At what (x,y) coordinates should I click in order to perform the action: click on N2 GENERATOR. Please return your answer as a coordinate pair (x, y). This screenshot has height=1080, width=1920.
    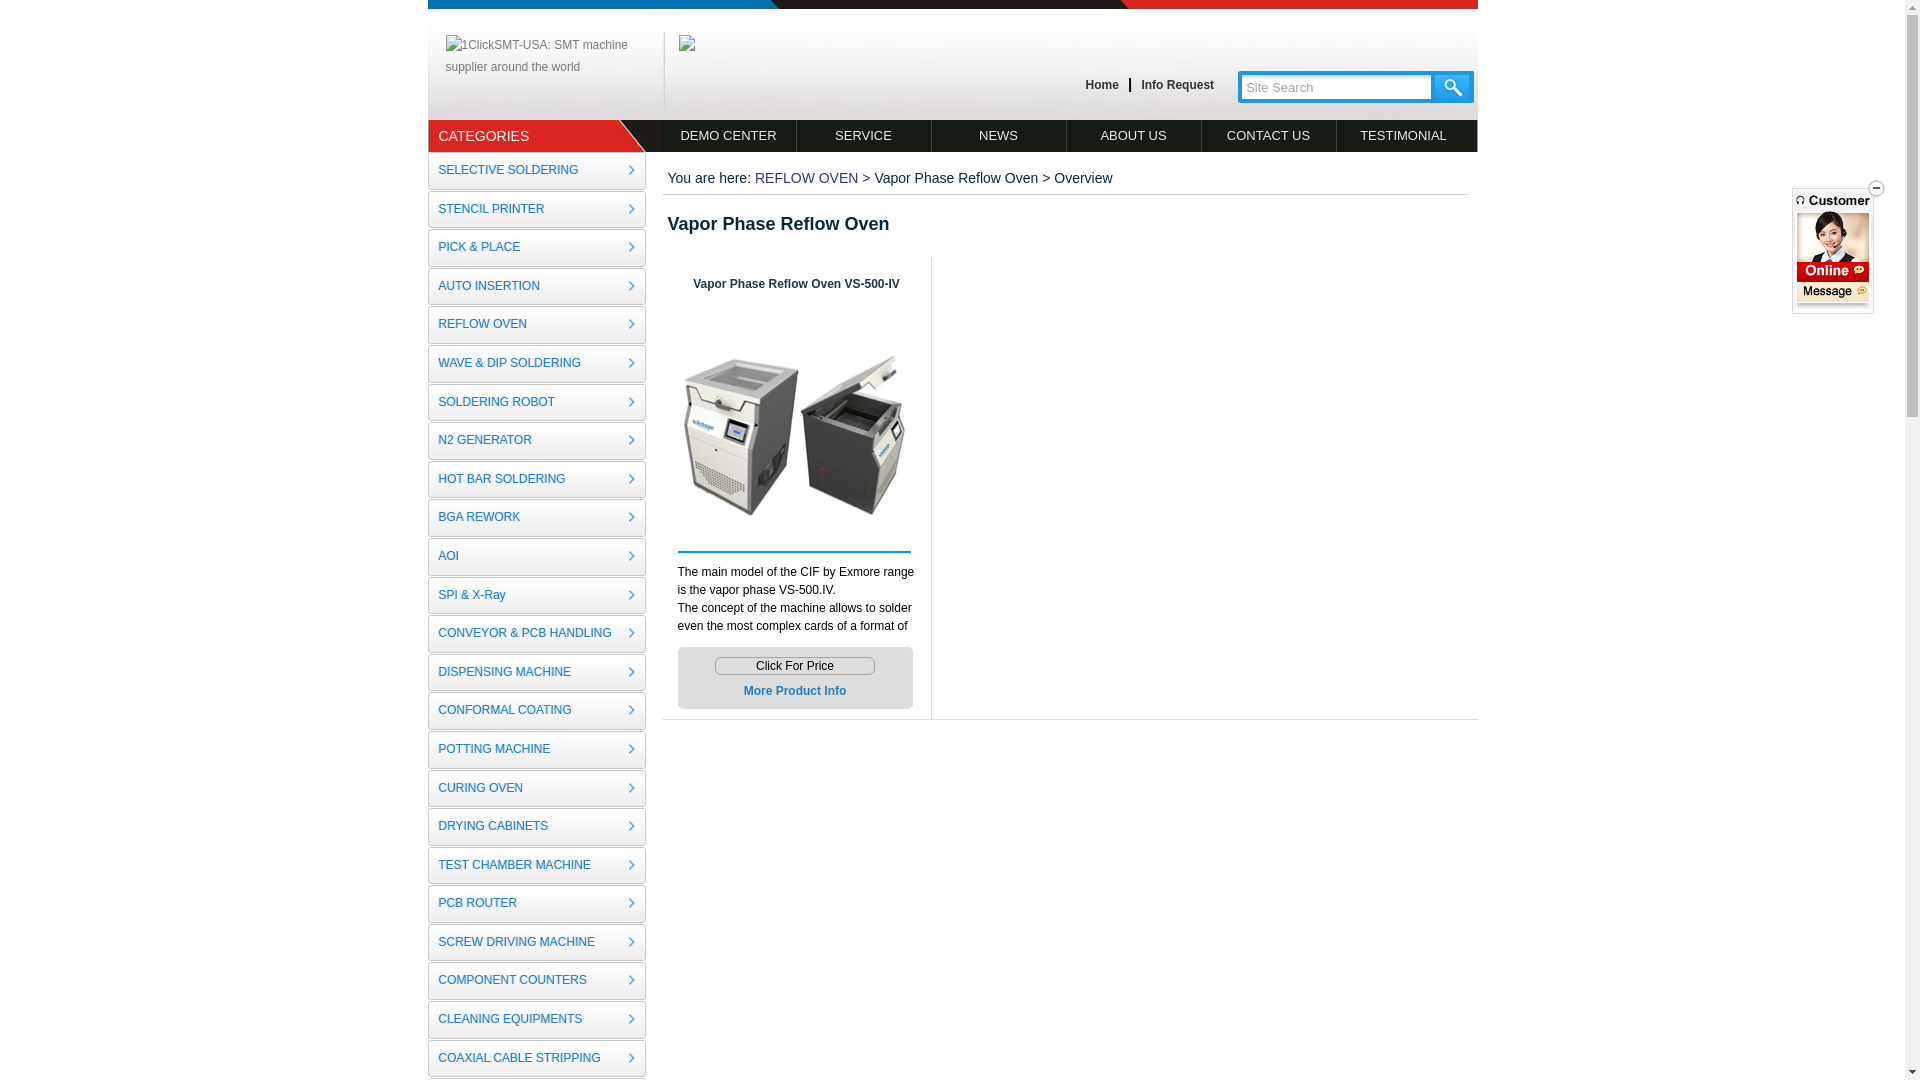
    Looking at the image, I should click on (537, 441).